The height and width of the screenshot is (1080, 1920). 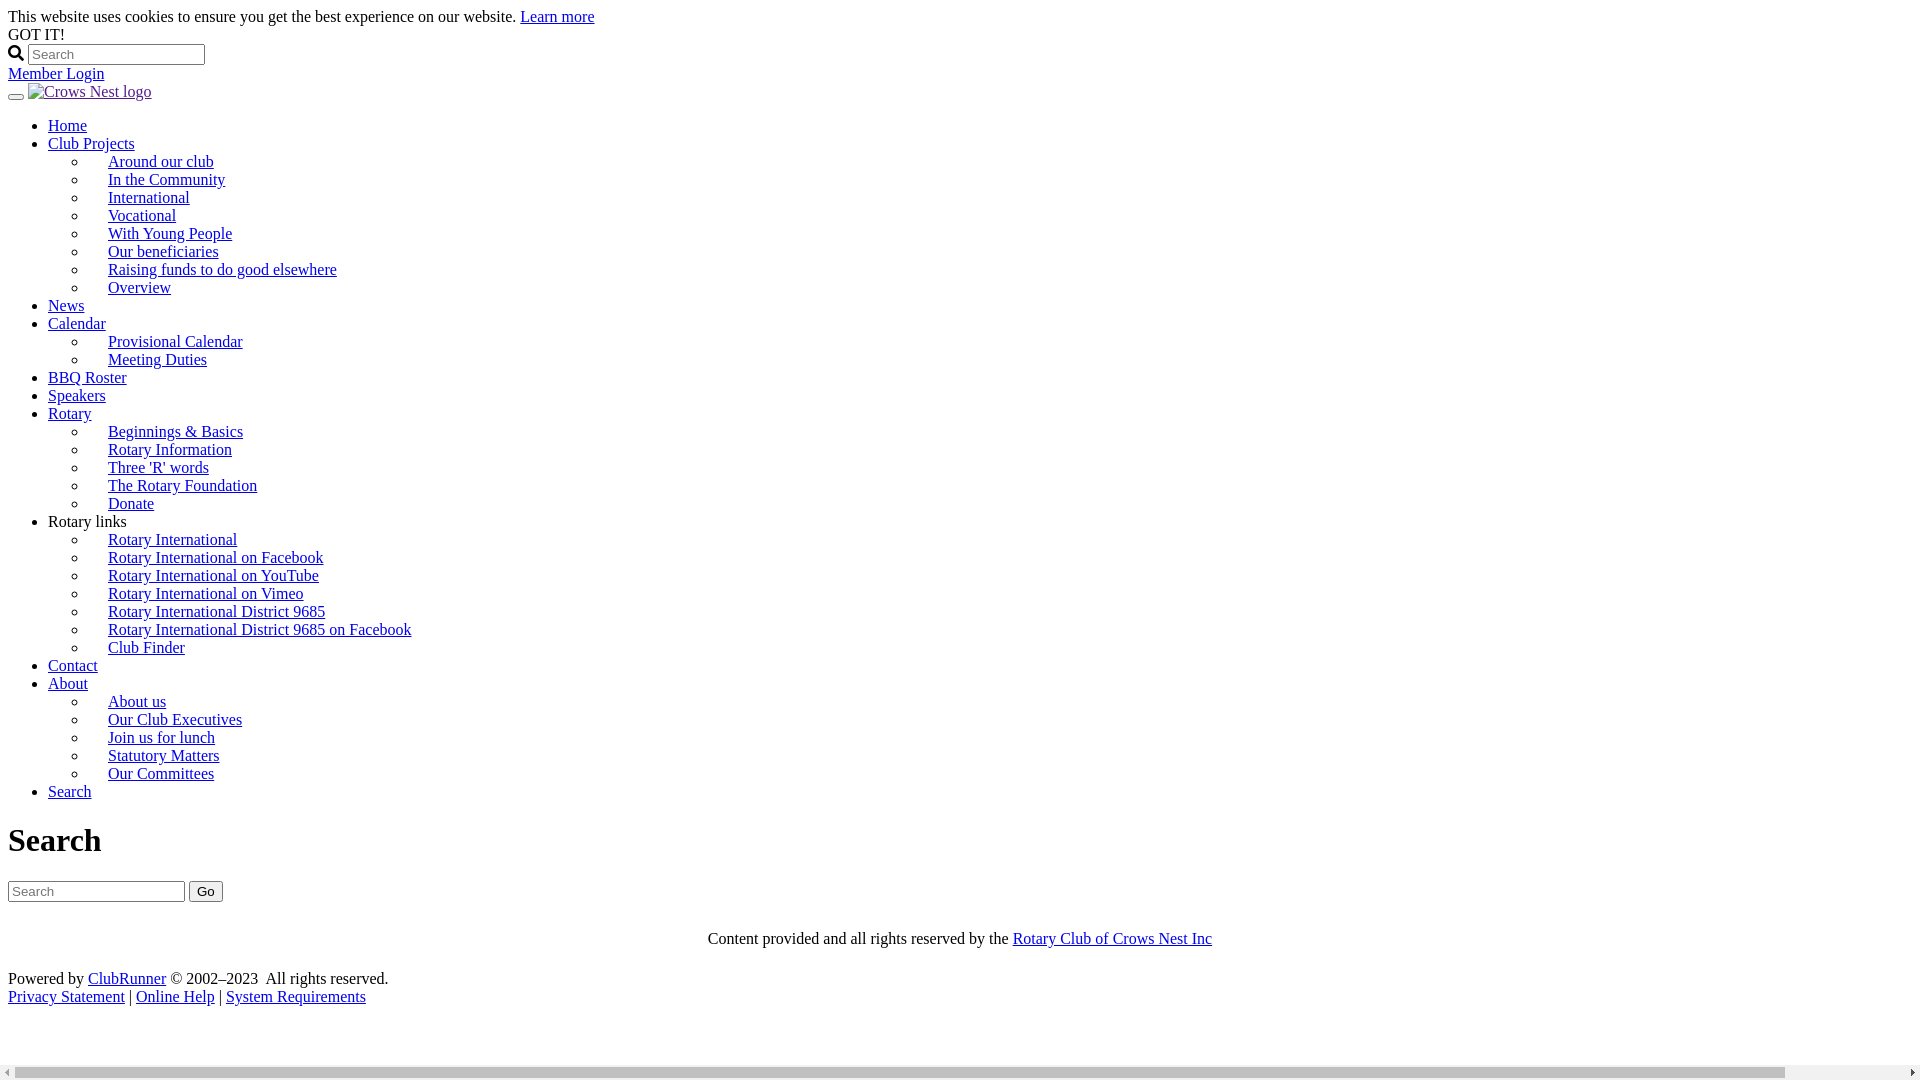 What do you see at coordinates (206, 594) in the screenshot?
I see `Rotary International on Vimeo` at bounding box center [206, 594].